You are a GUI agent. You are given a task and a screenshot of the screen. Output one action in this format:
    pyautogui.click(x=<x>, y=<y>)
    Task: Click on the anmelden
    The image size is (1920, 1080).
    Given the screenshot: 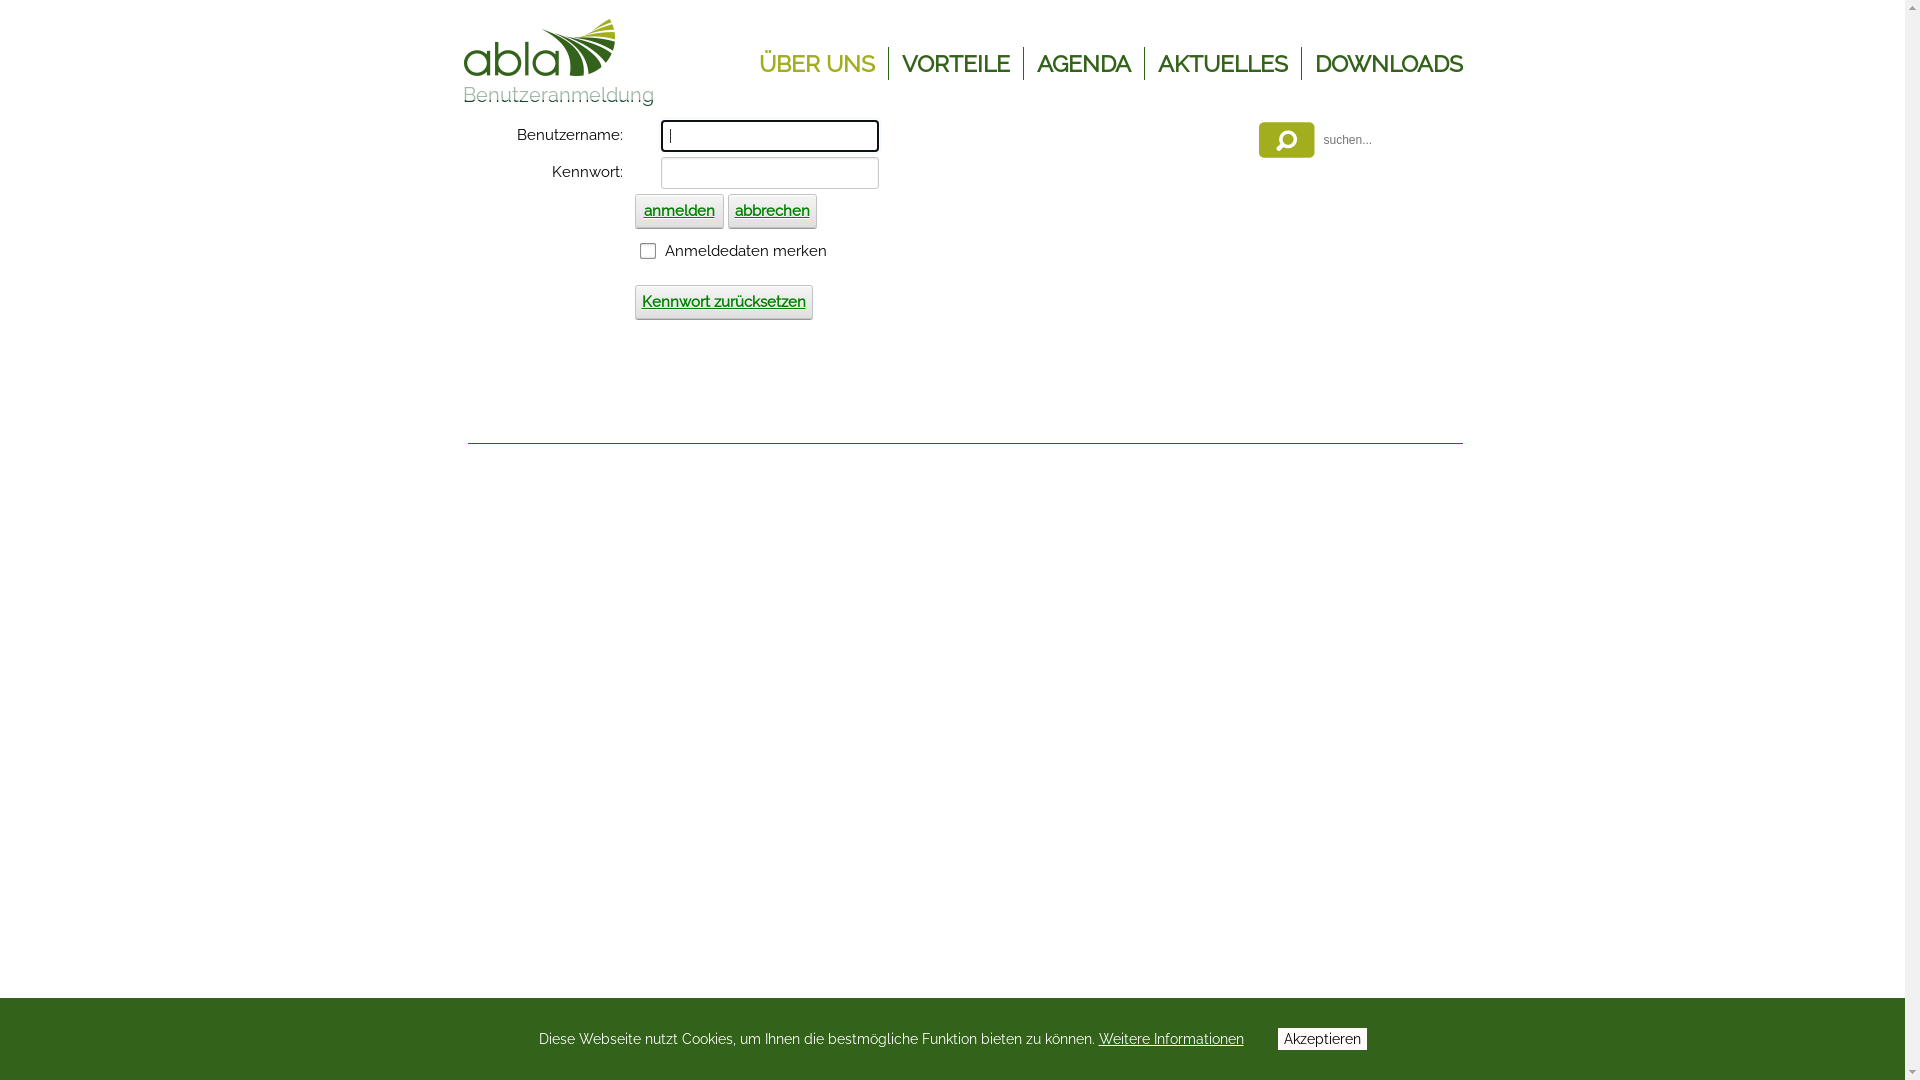 What is the action you would take?
    pyautogui.click(x=1867, y=20)
    